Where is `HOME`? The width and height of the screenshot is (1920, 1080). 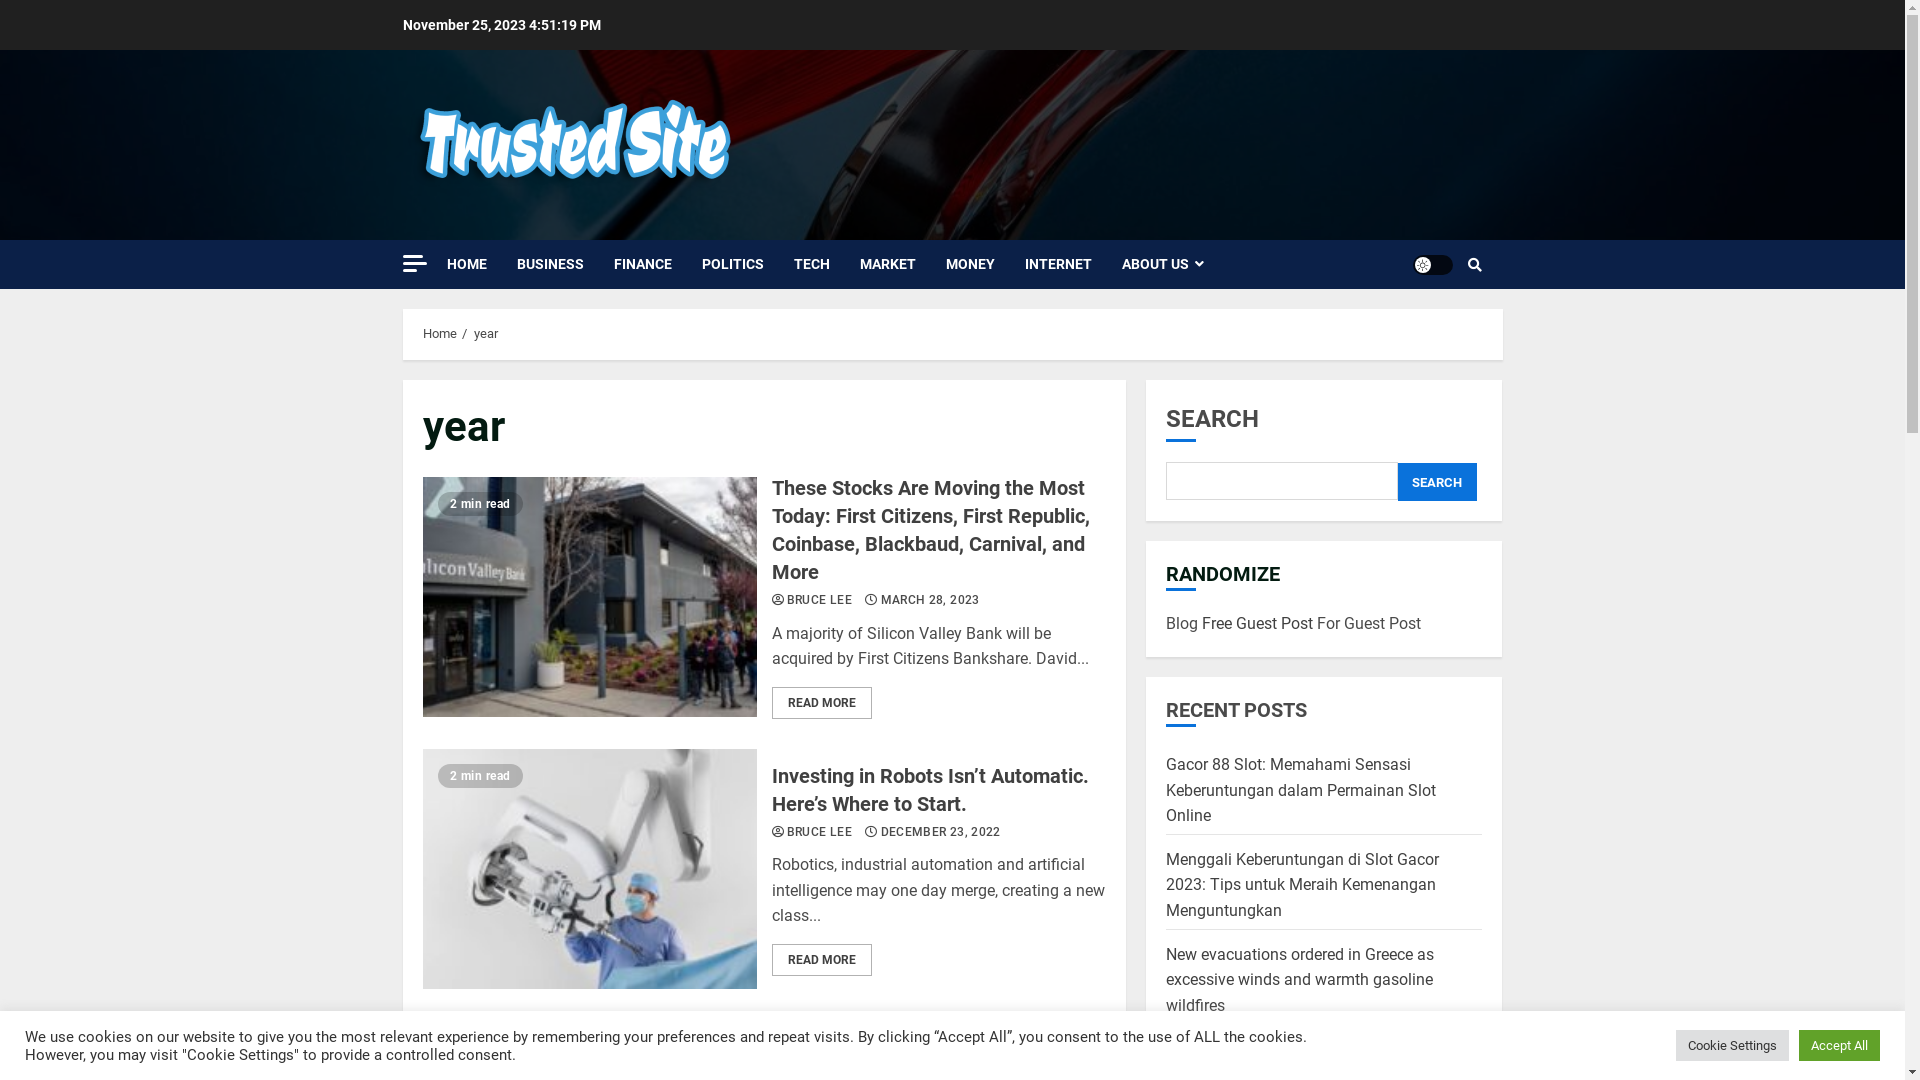
HOME is located at coordinates (481, 264).